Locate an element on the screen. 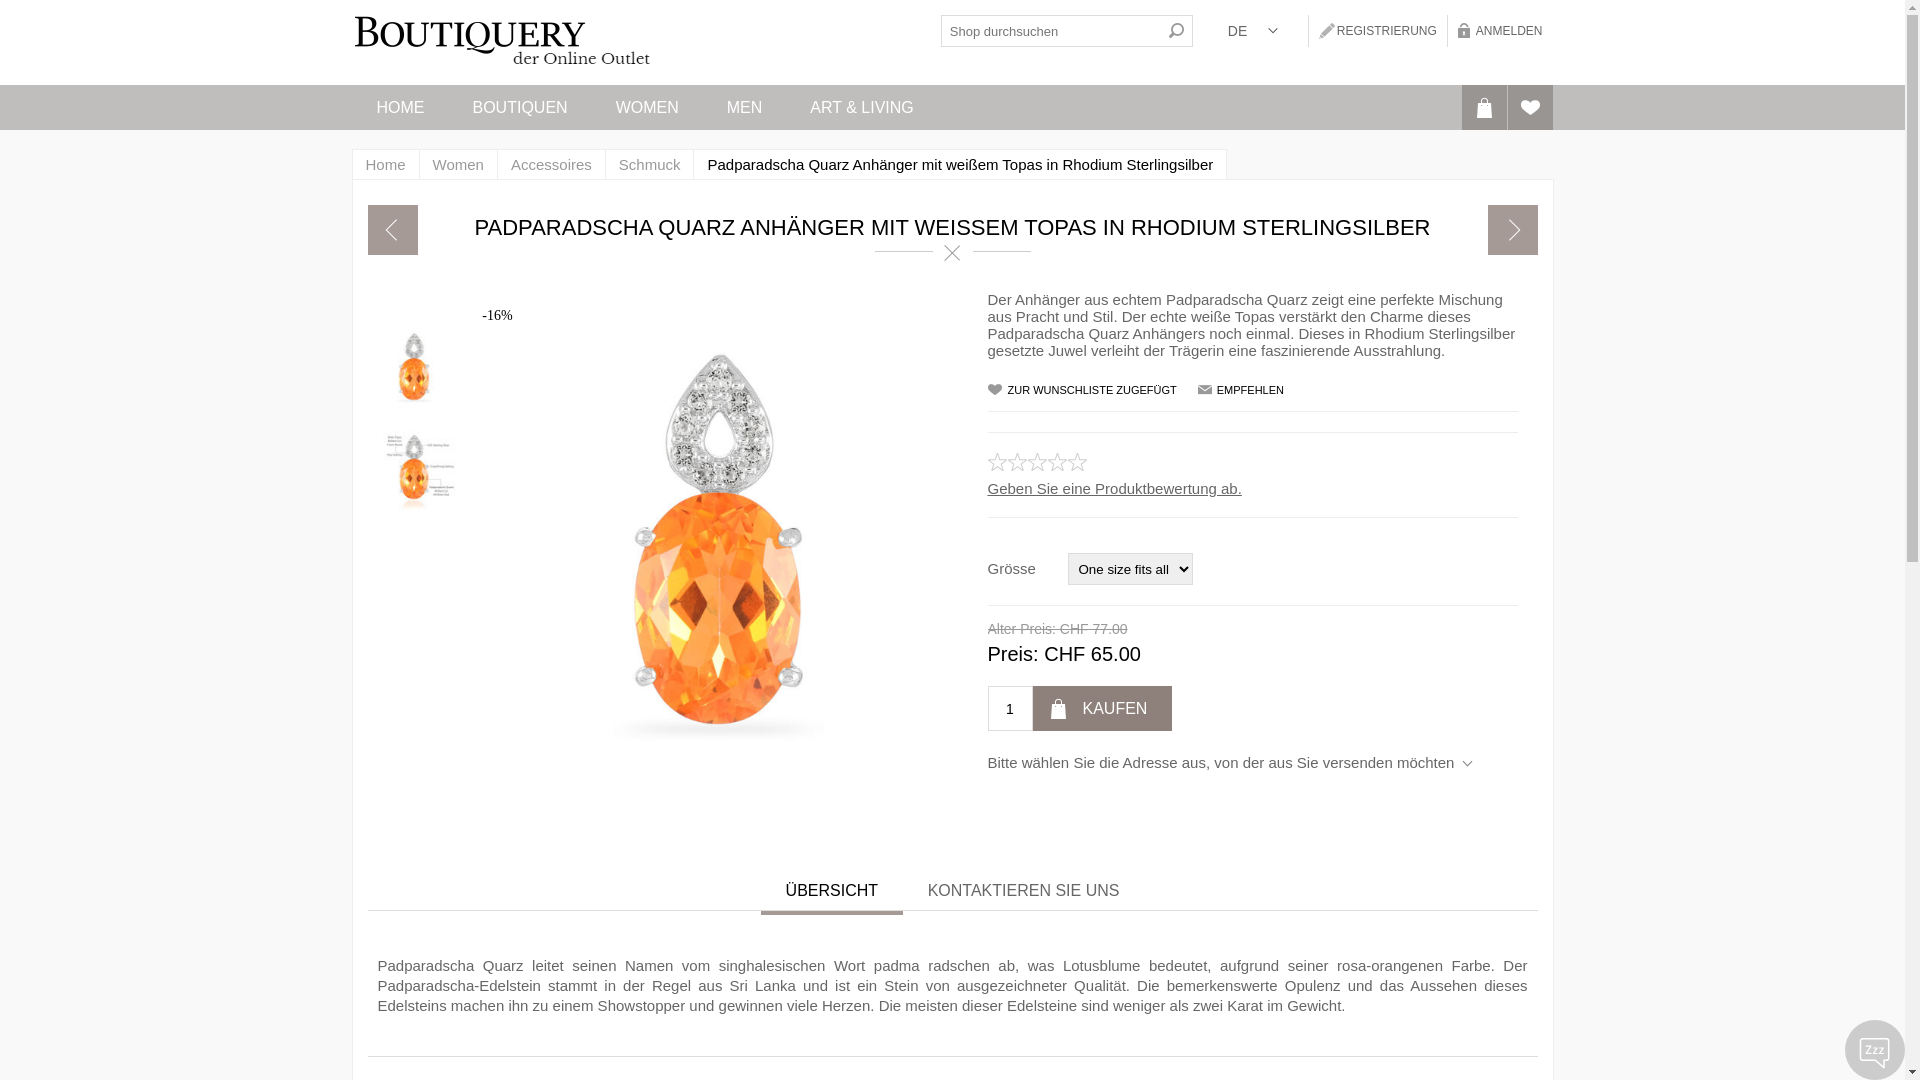  REGISTRIERUNG is located at coordinates (1378, 31).